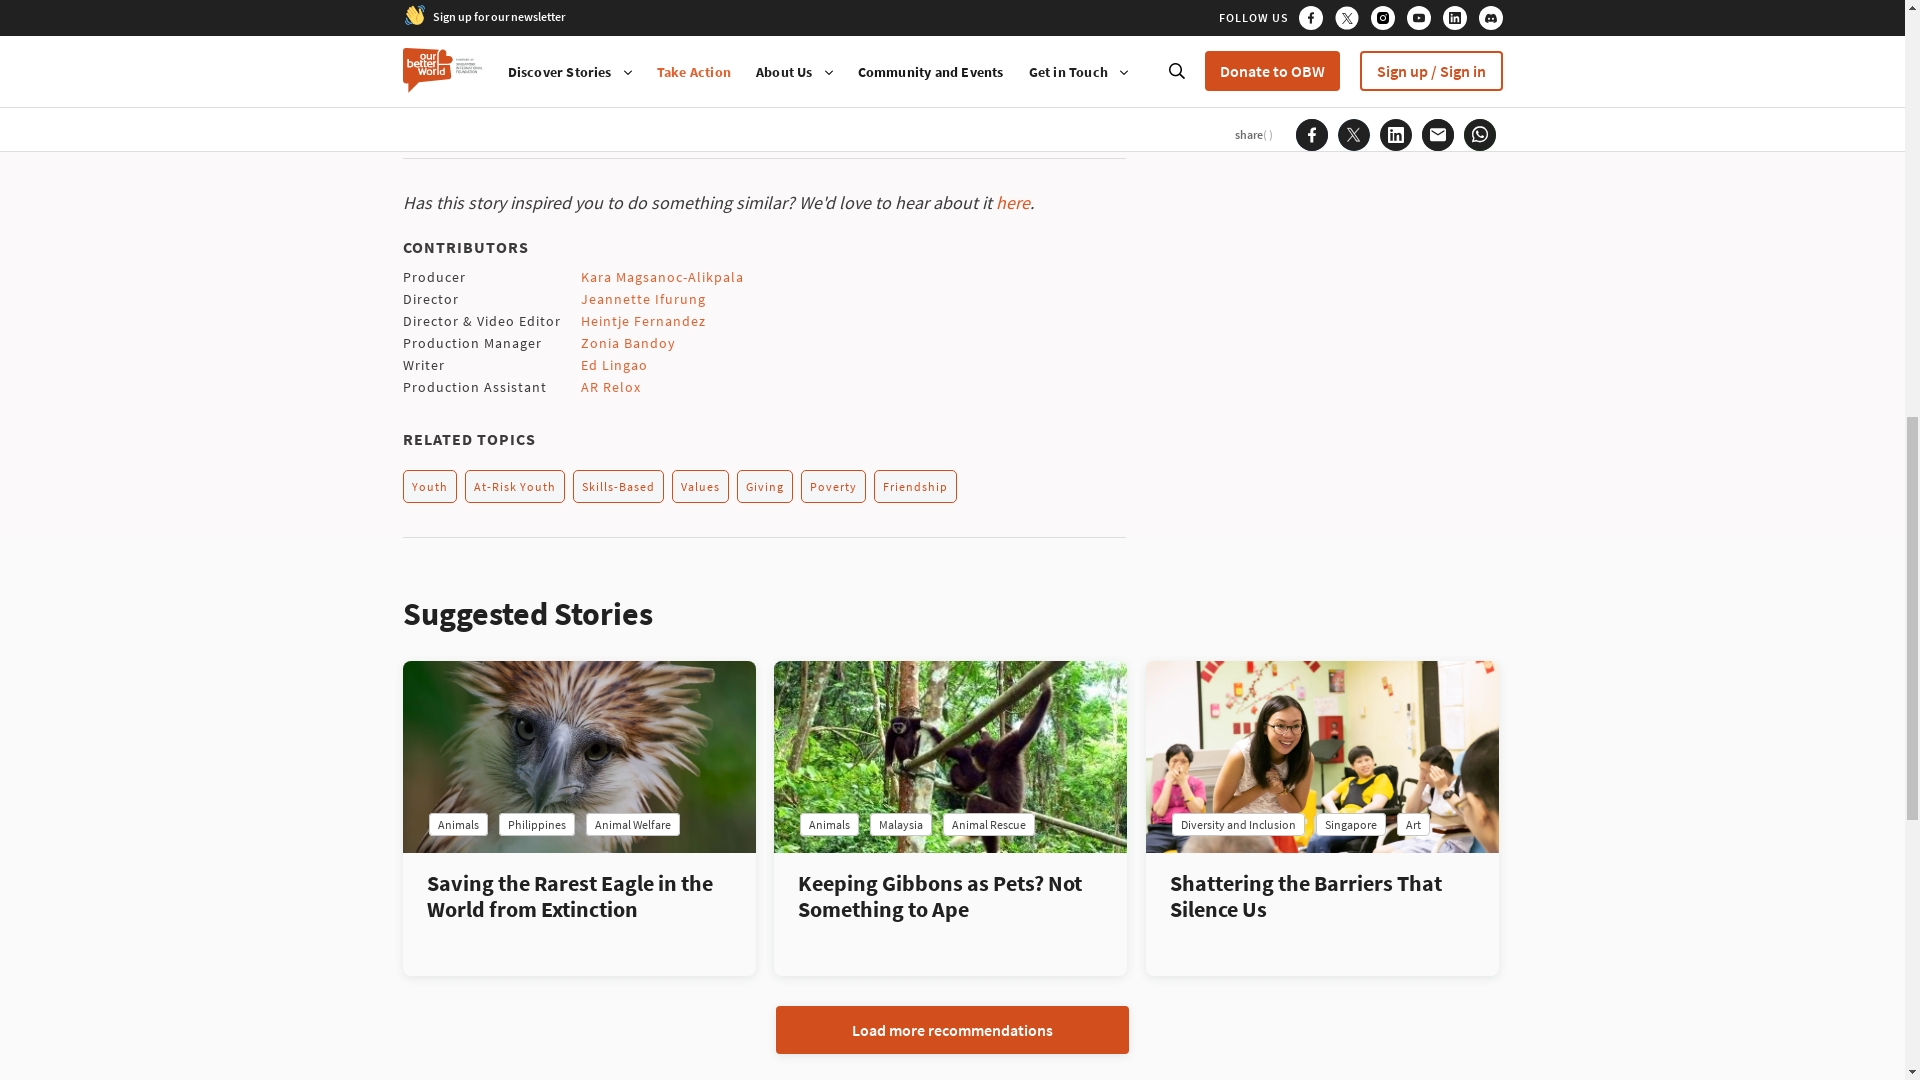 The height and width of the screenshot is (1080, 1920). I want to click on Saving the rarest eagle in the world from extinction, so click(578, 756).